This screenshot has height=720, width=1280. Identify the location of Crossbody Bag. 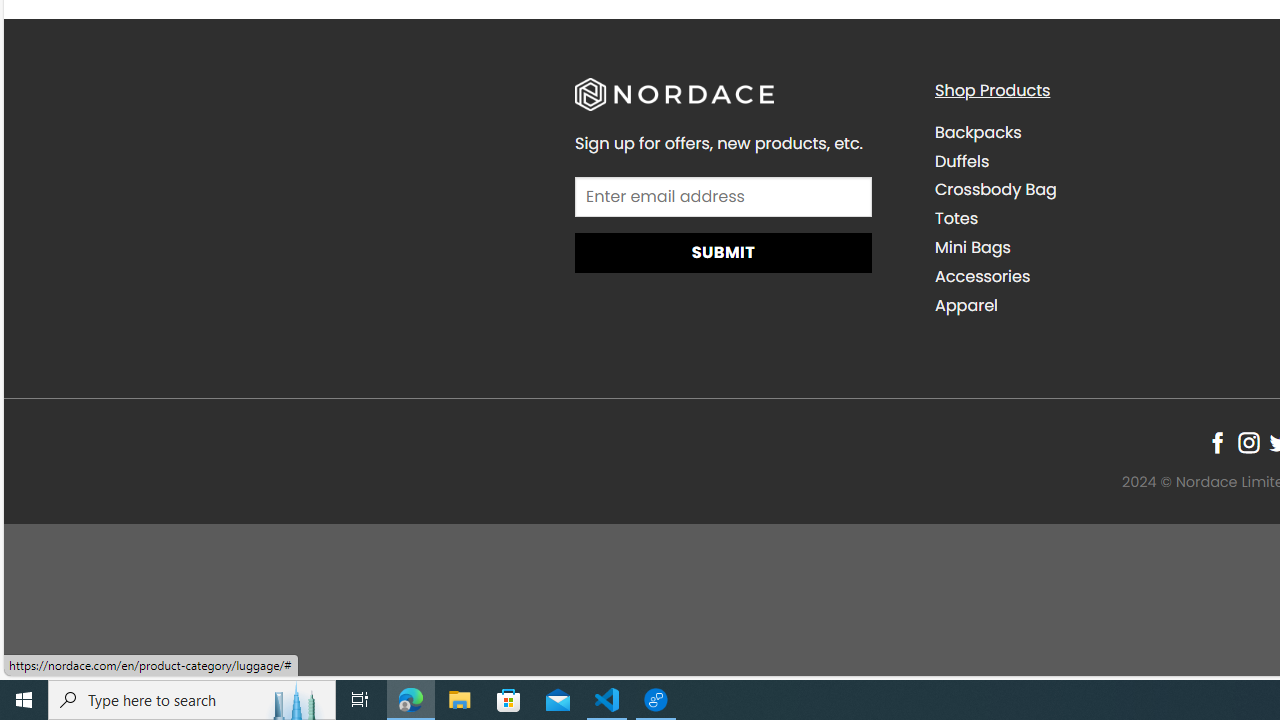
(996, 190).